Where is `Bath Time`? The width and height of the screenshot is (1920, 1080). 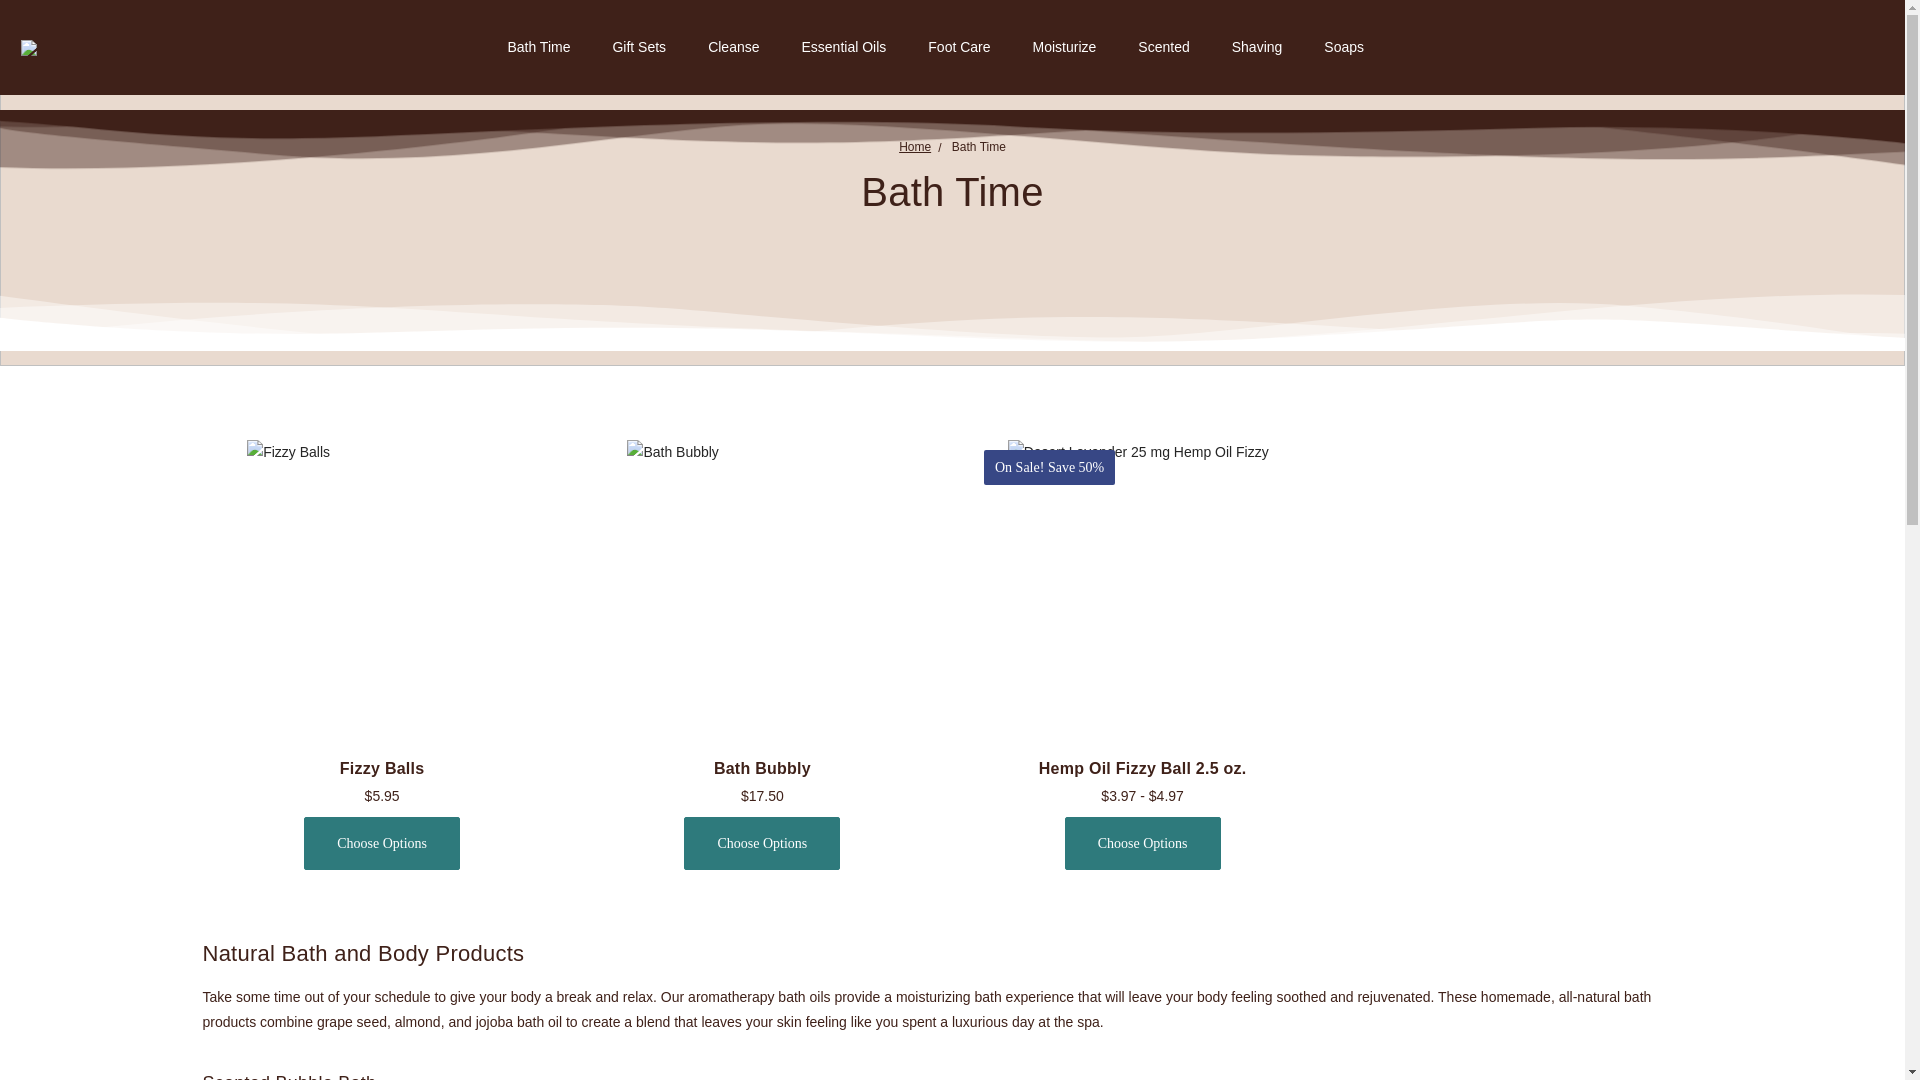 Bath Time is located at coordinates (979, 147).